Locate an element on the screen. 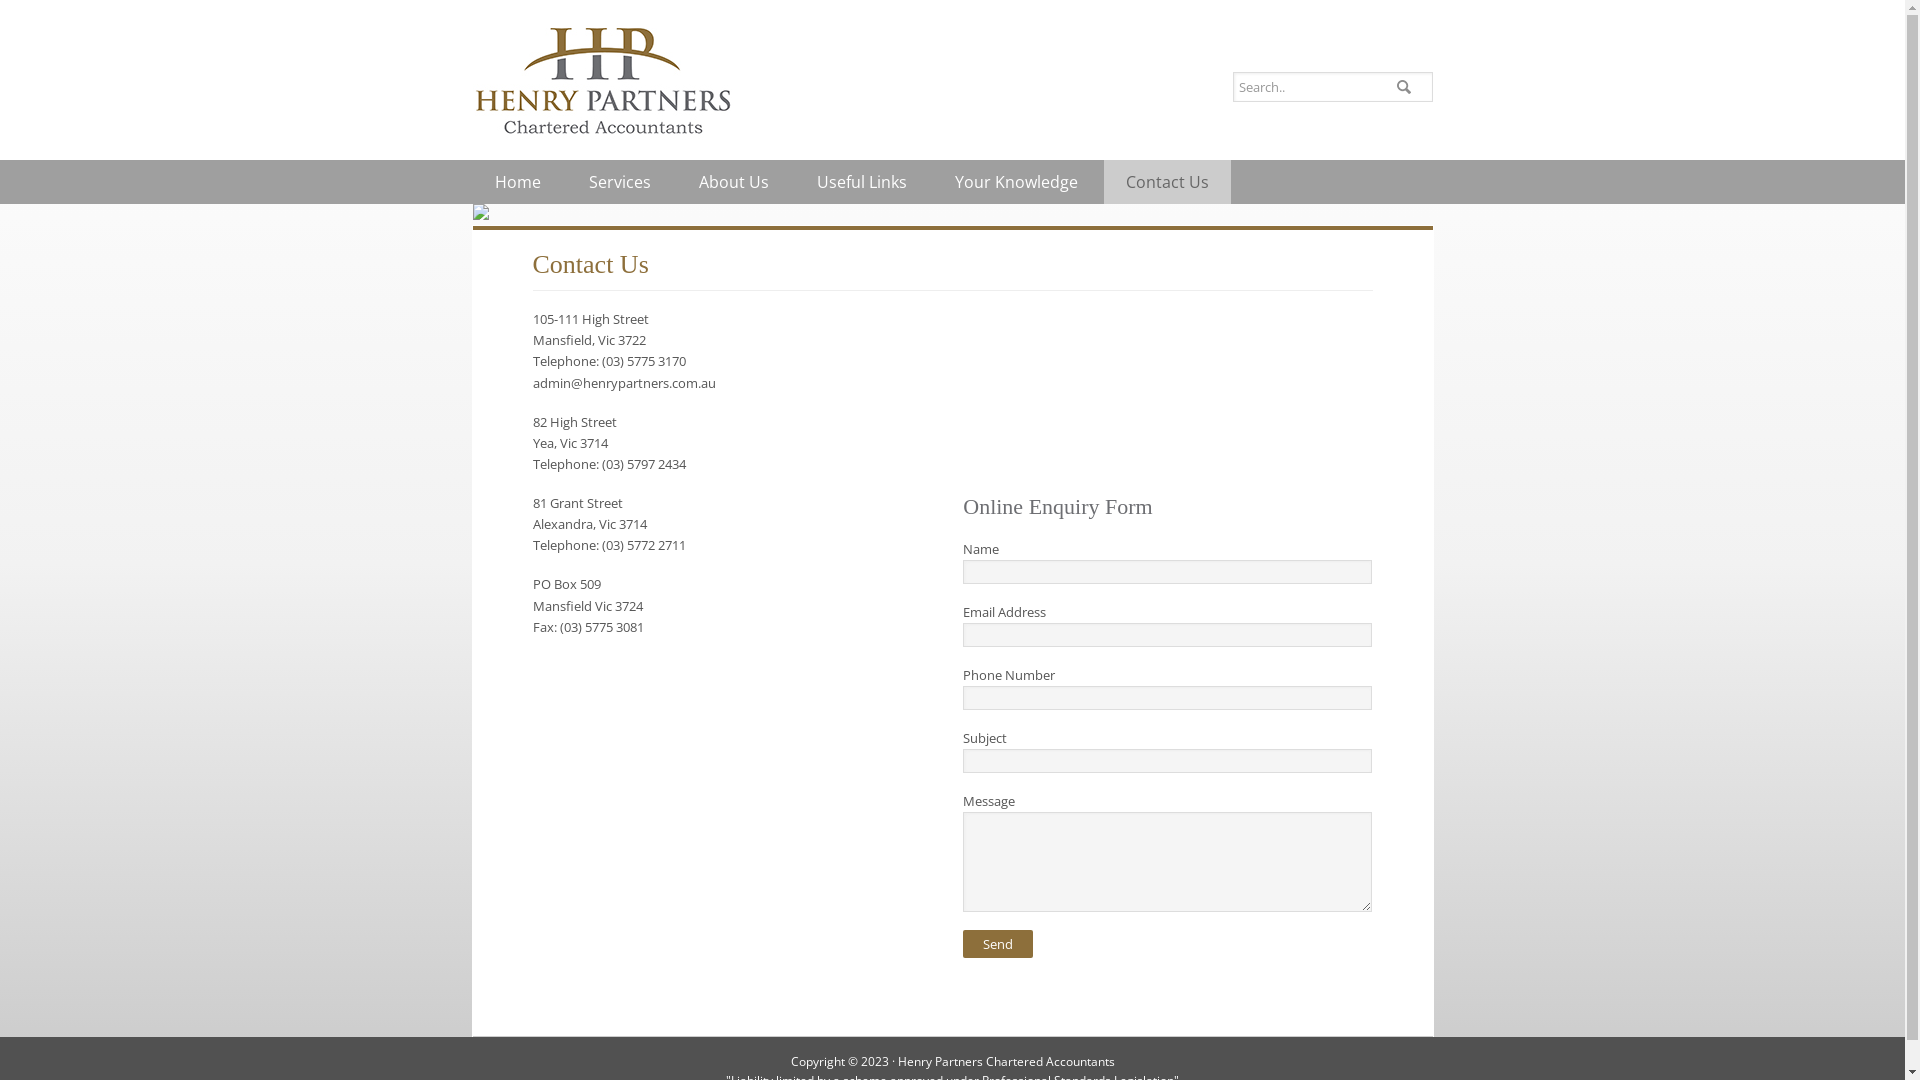 Image resolution: width=1920 pixels, height=1080 pixels. Contact Us is located at coordinates (1168, 182).